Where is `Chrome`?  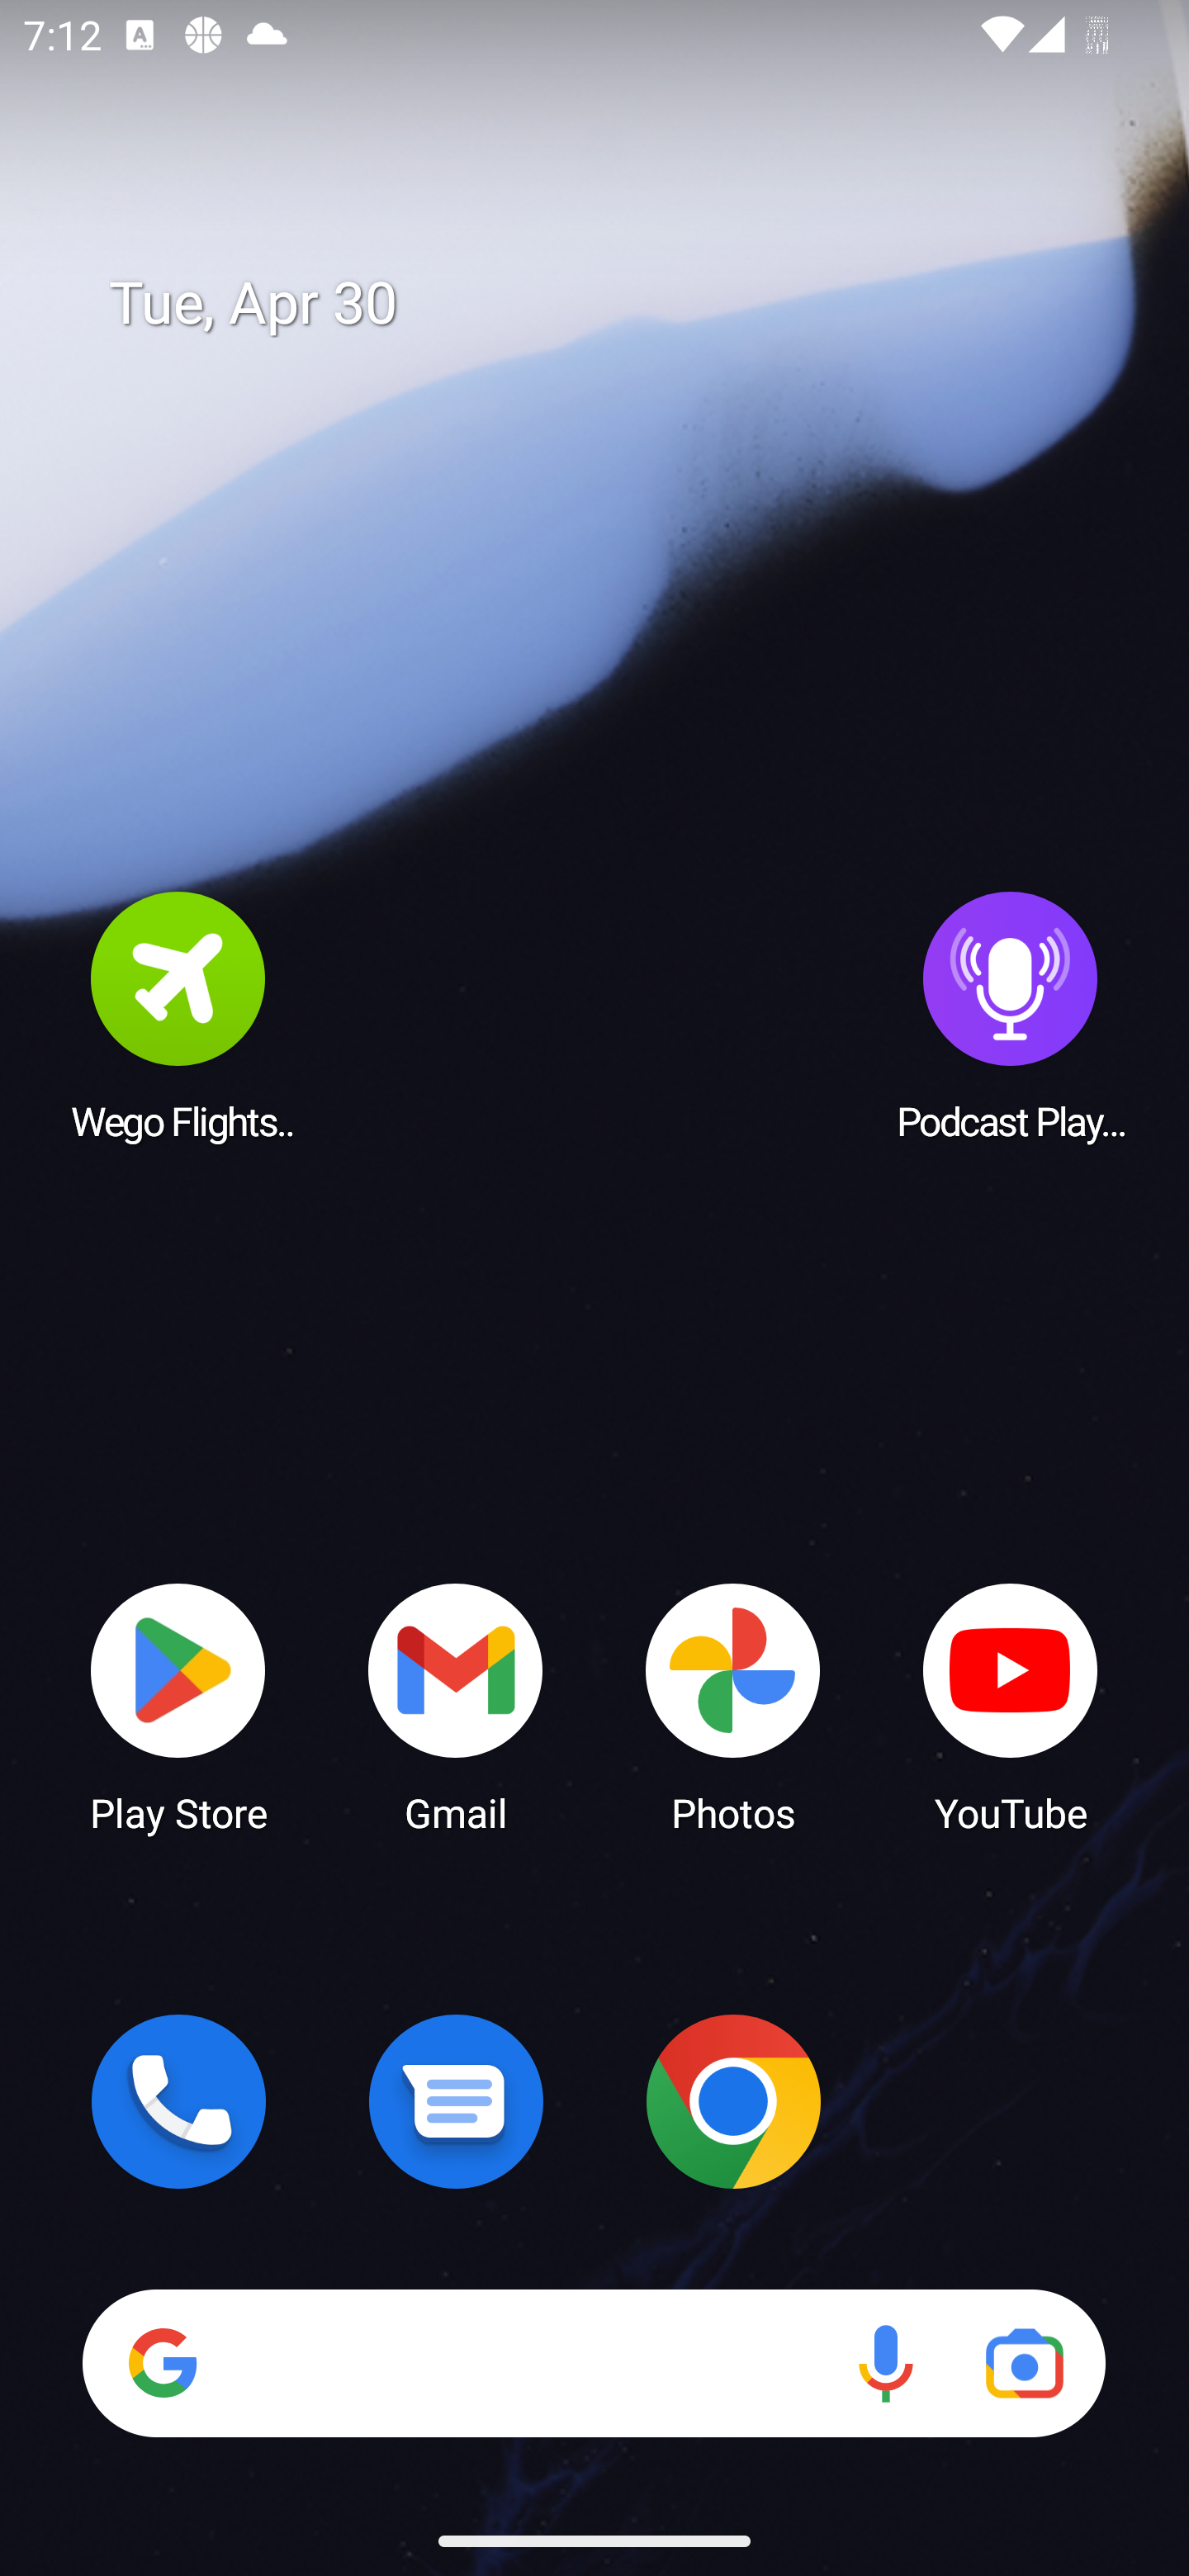
Chrome is located at coordinates (733, 2101).